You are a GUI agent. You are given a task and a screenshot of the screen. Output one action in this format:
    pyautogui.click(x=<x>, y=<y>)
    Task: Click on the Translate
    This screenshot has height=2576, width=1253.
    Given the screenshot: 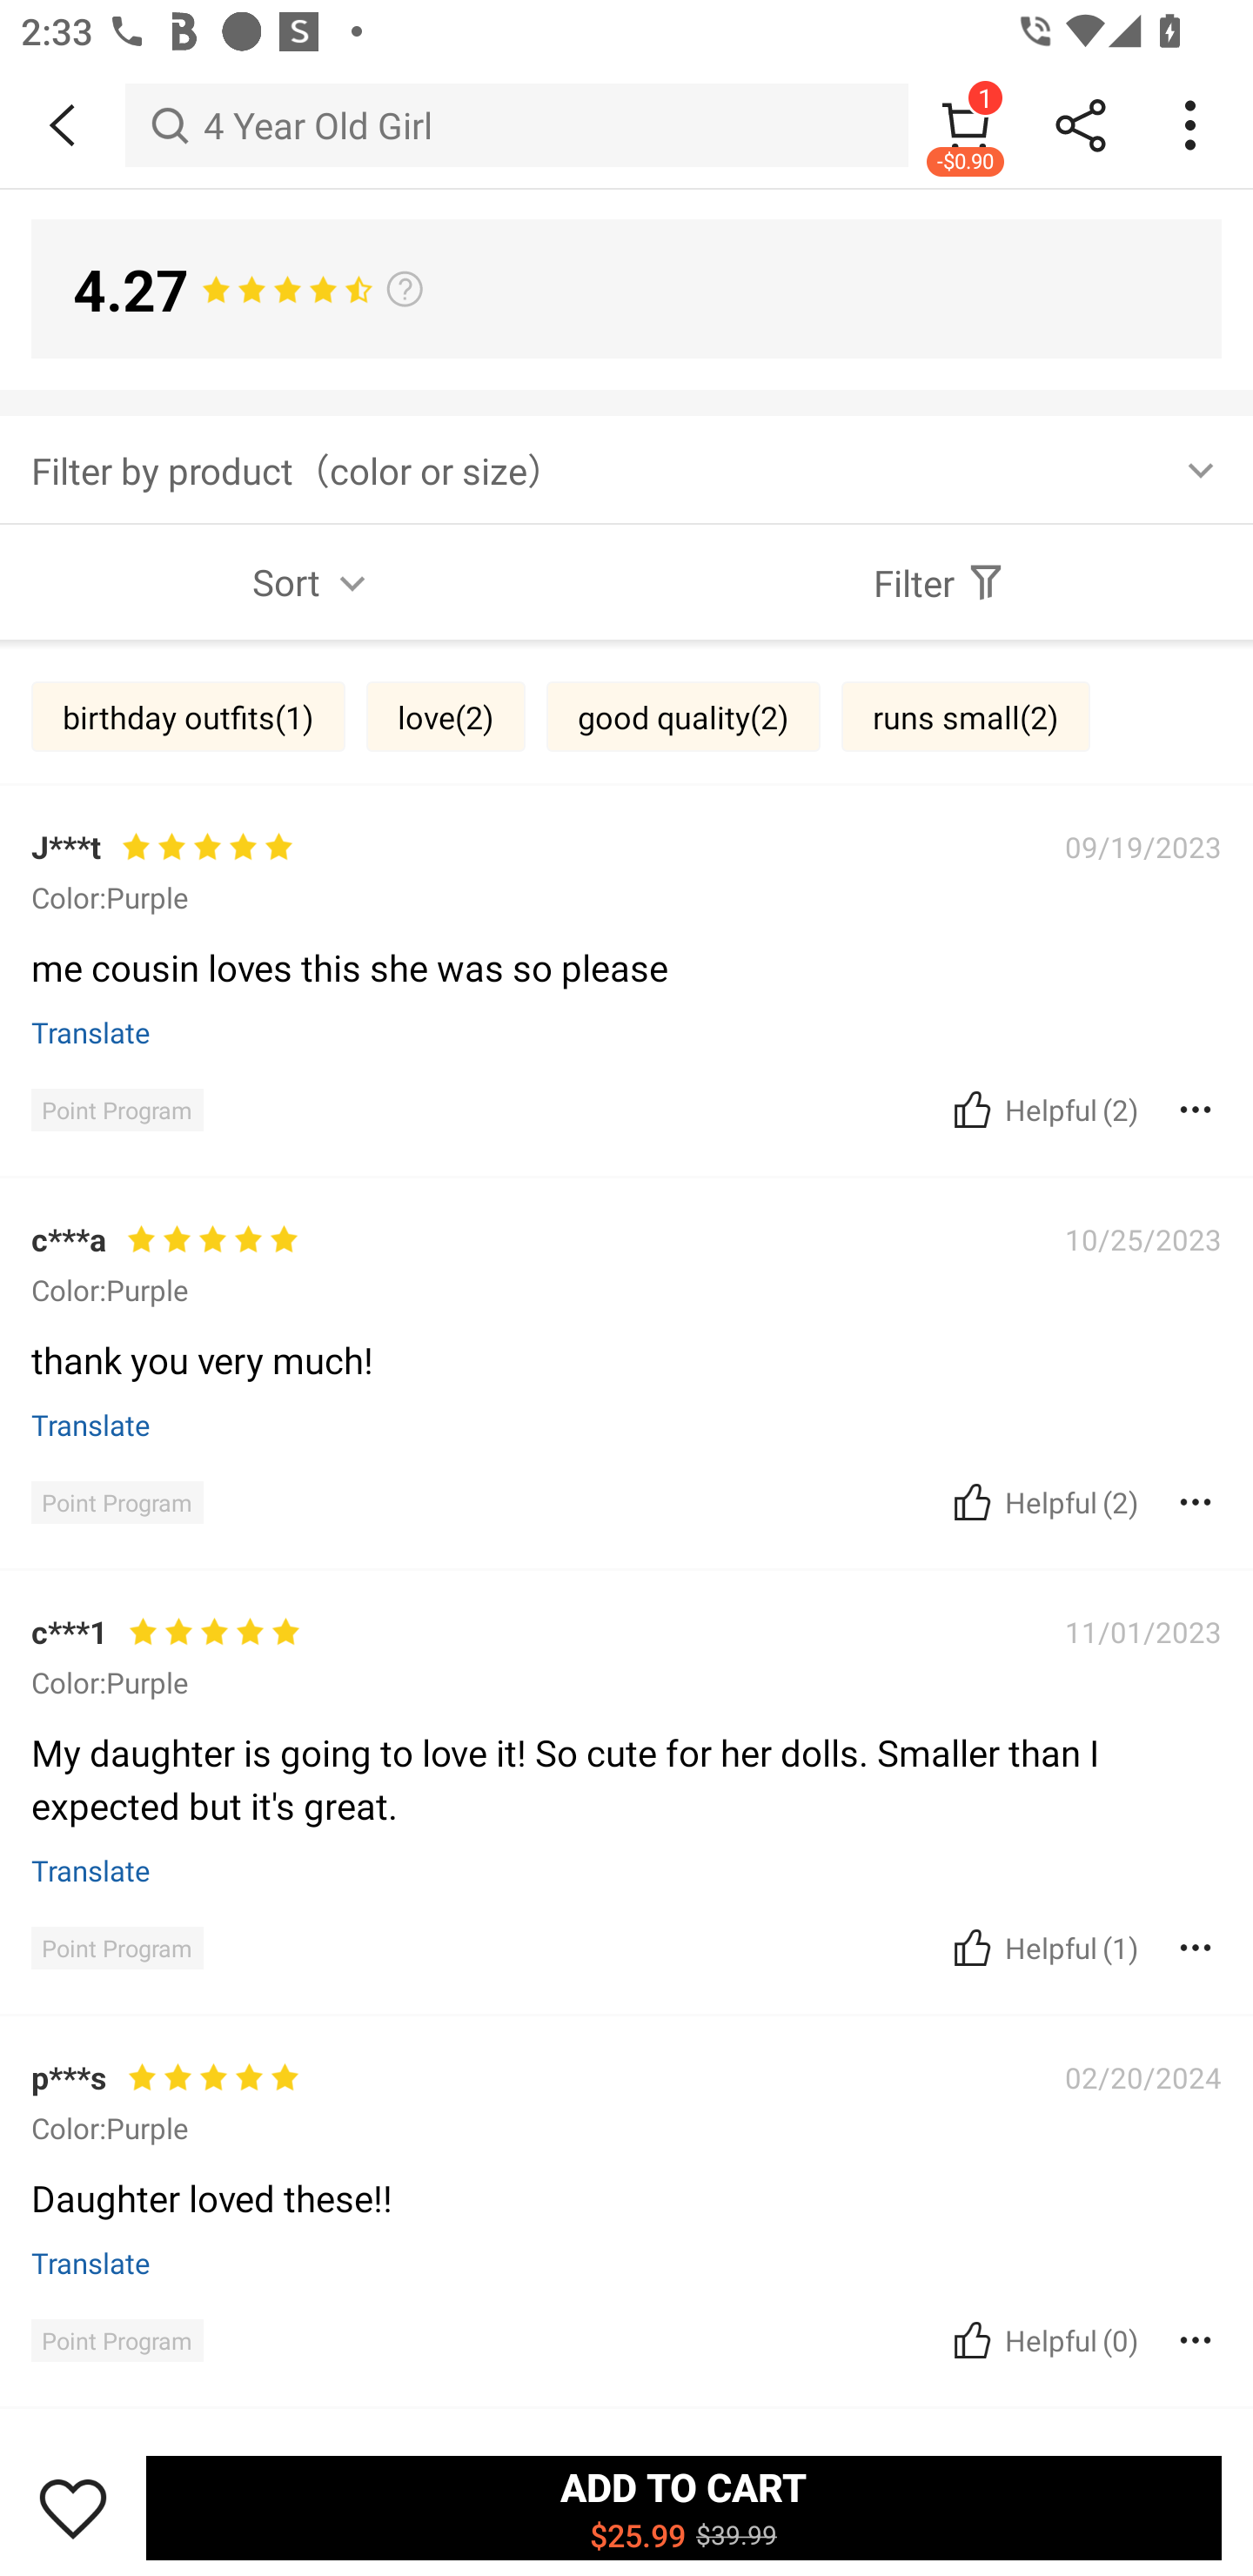 What is the action you would take?
    pyautogui.click(x=91, y=1031)
    